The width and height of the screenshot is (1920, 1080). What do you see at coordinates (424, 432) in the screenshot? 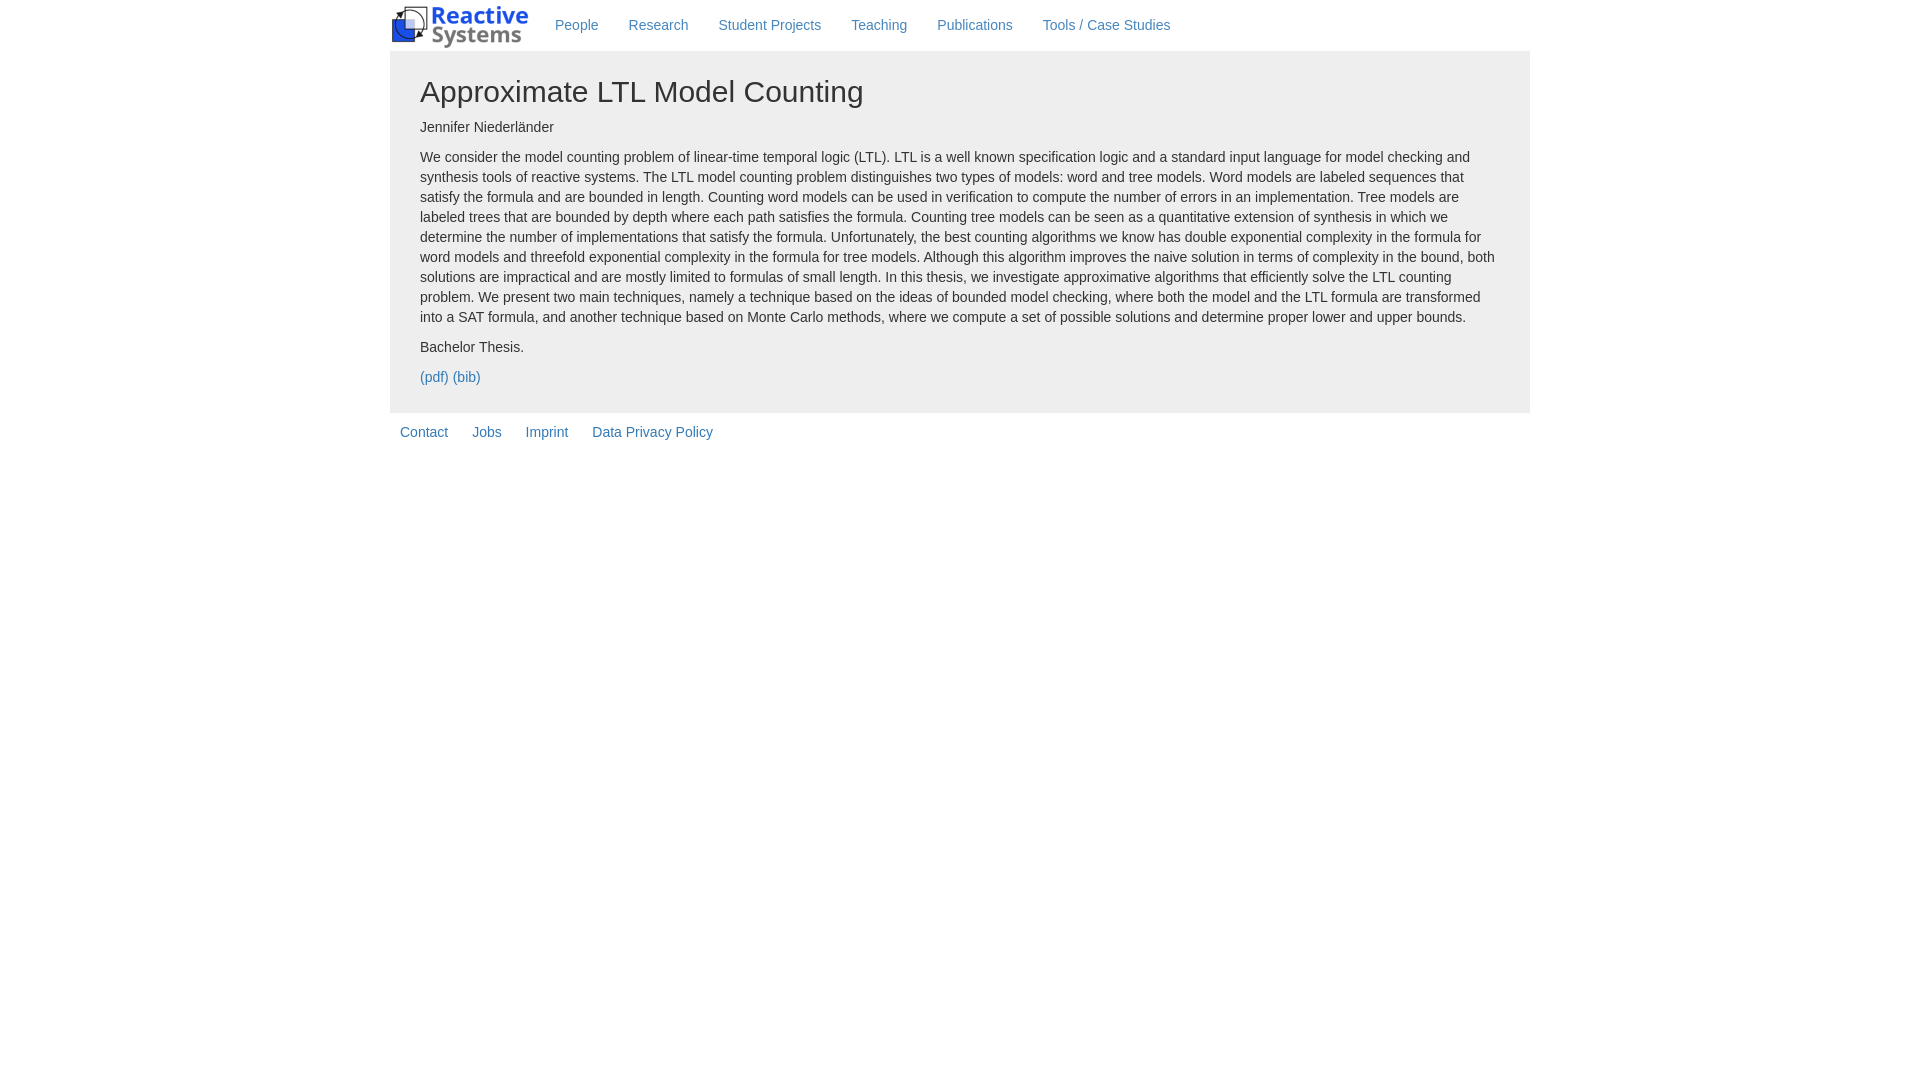
I see `Contact` at bounding box center [424, 432].